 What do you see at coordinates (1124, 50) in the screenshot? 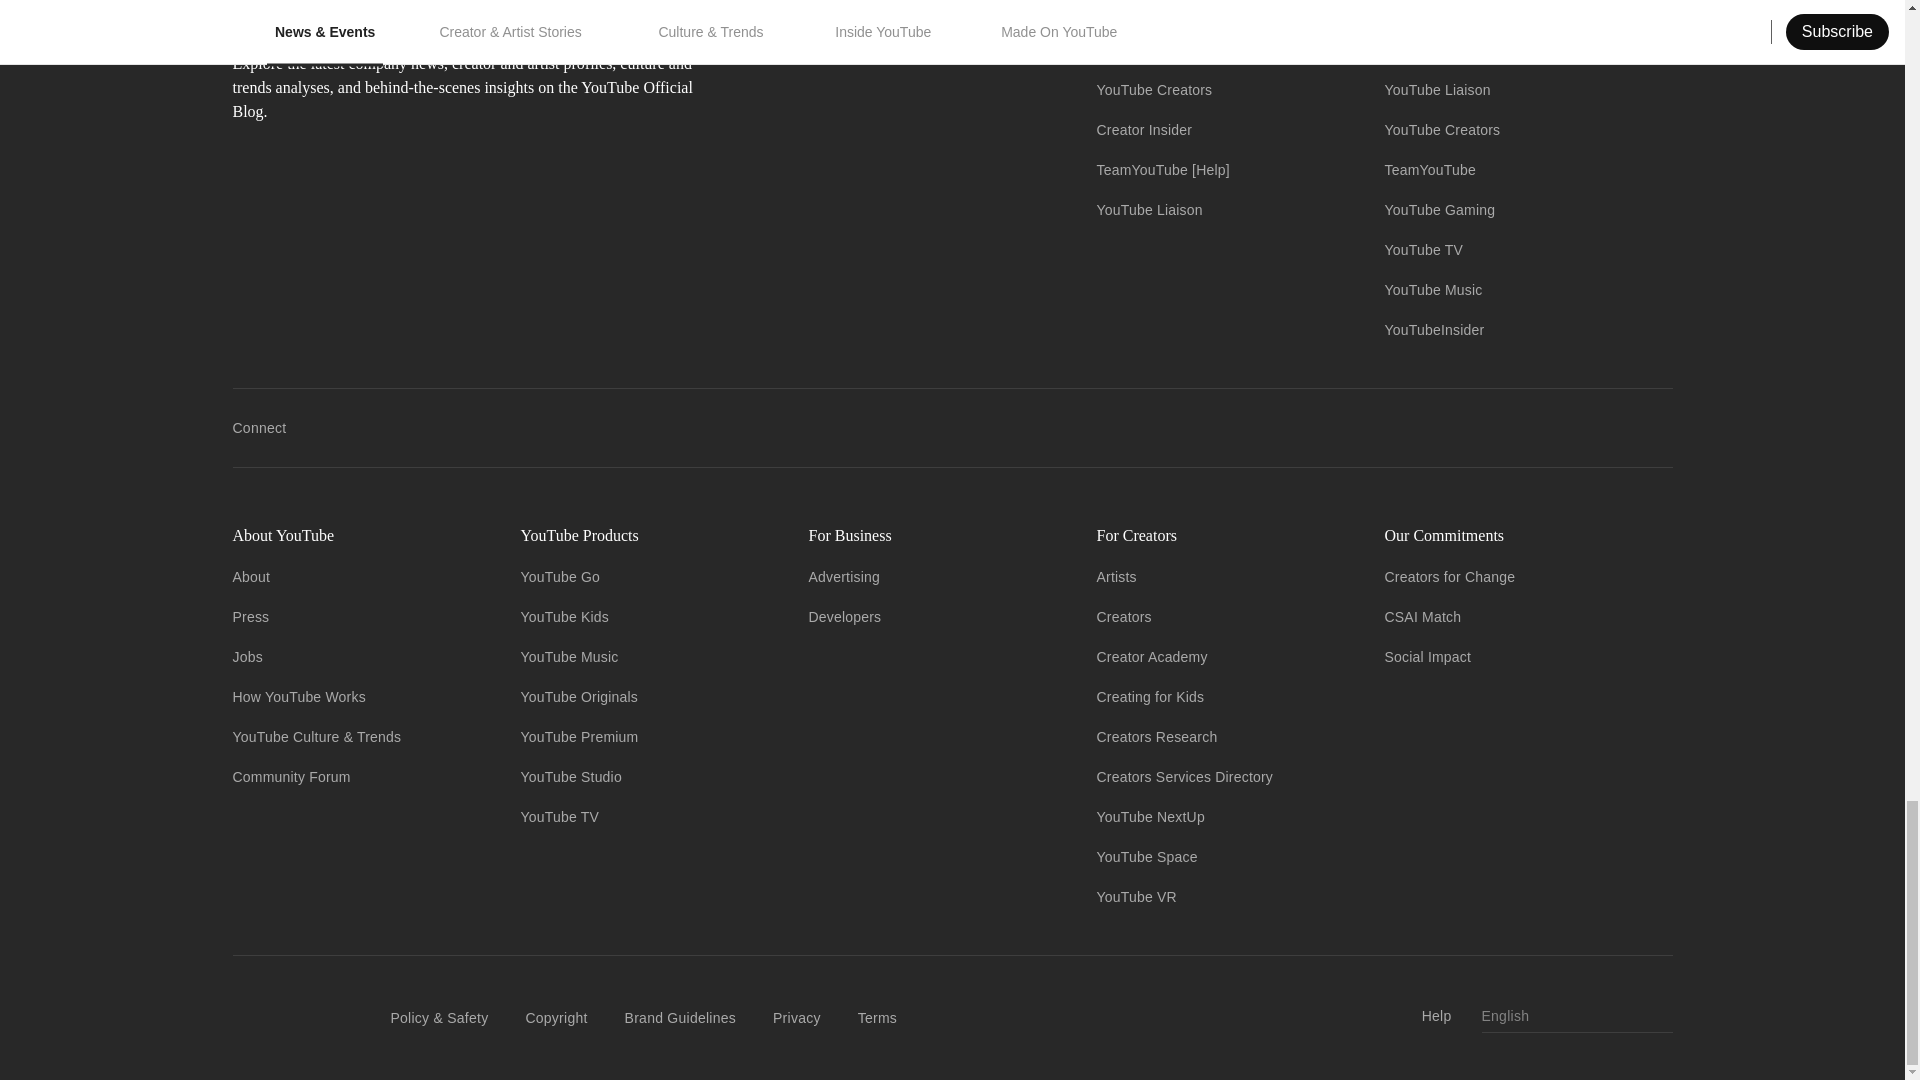
I see `YouTube` at bounding box center [1124, 50].